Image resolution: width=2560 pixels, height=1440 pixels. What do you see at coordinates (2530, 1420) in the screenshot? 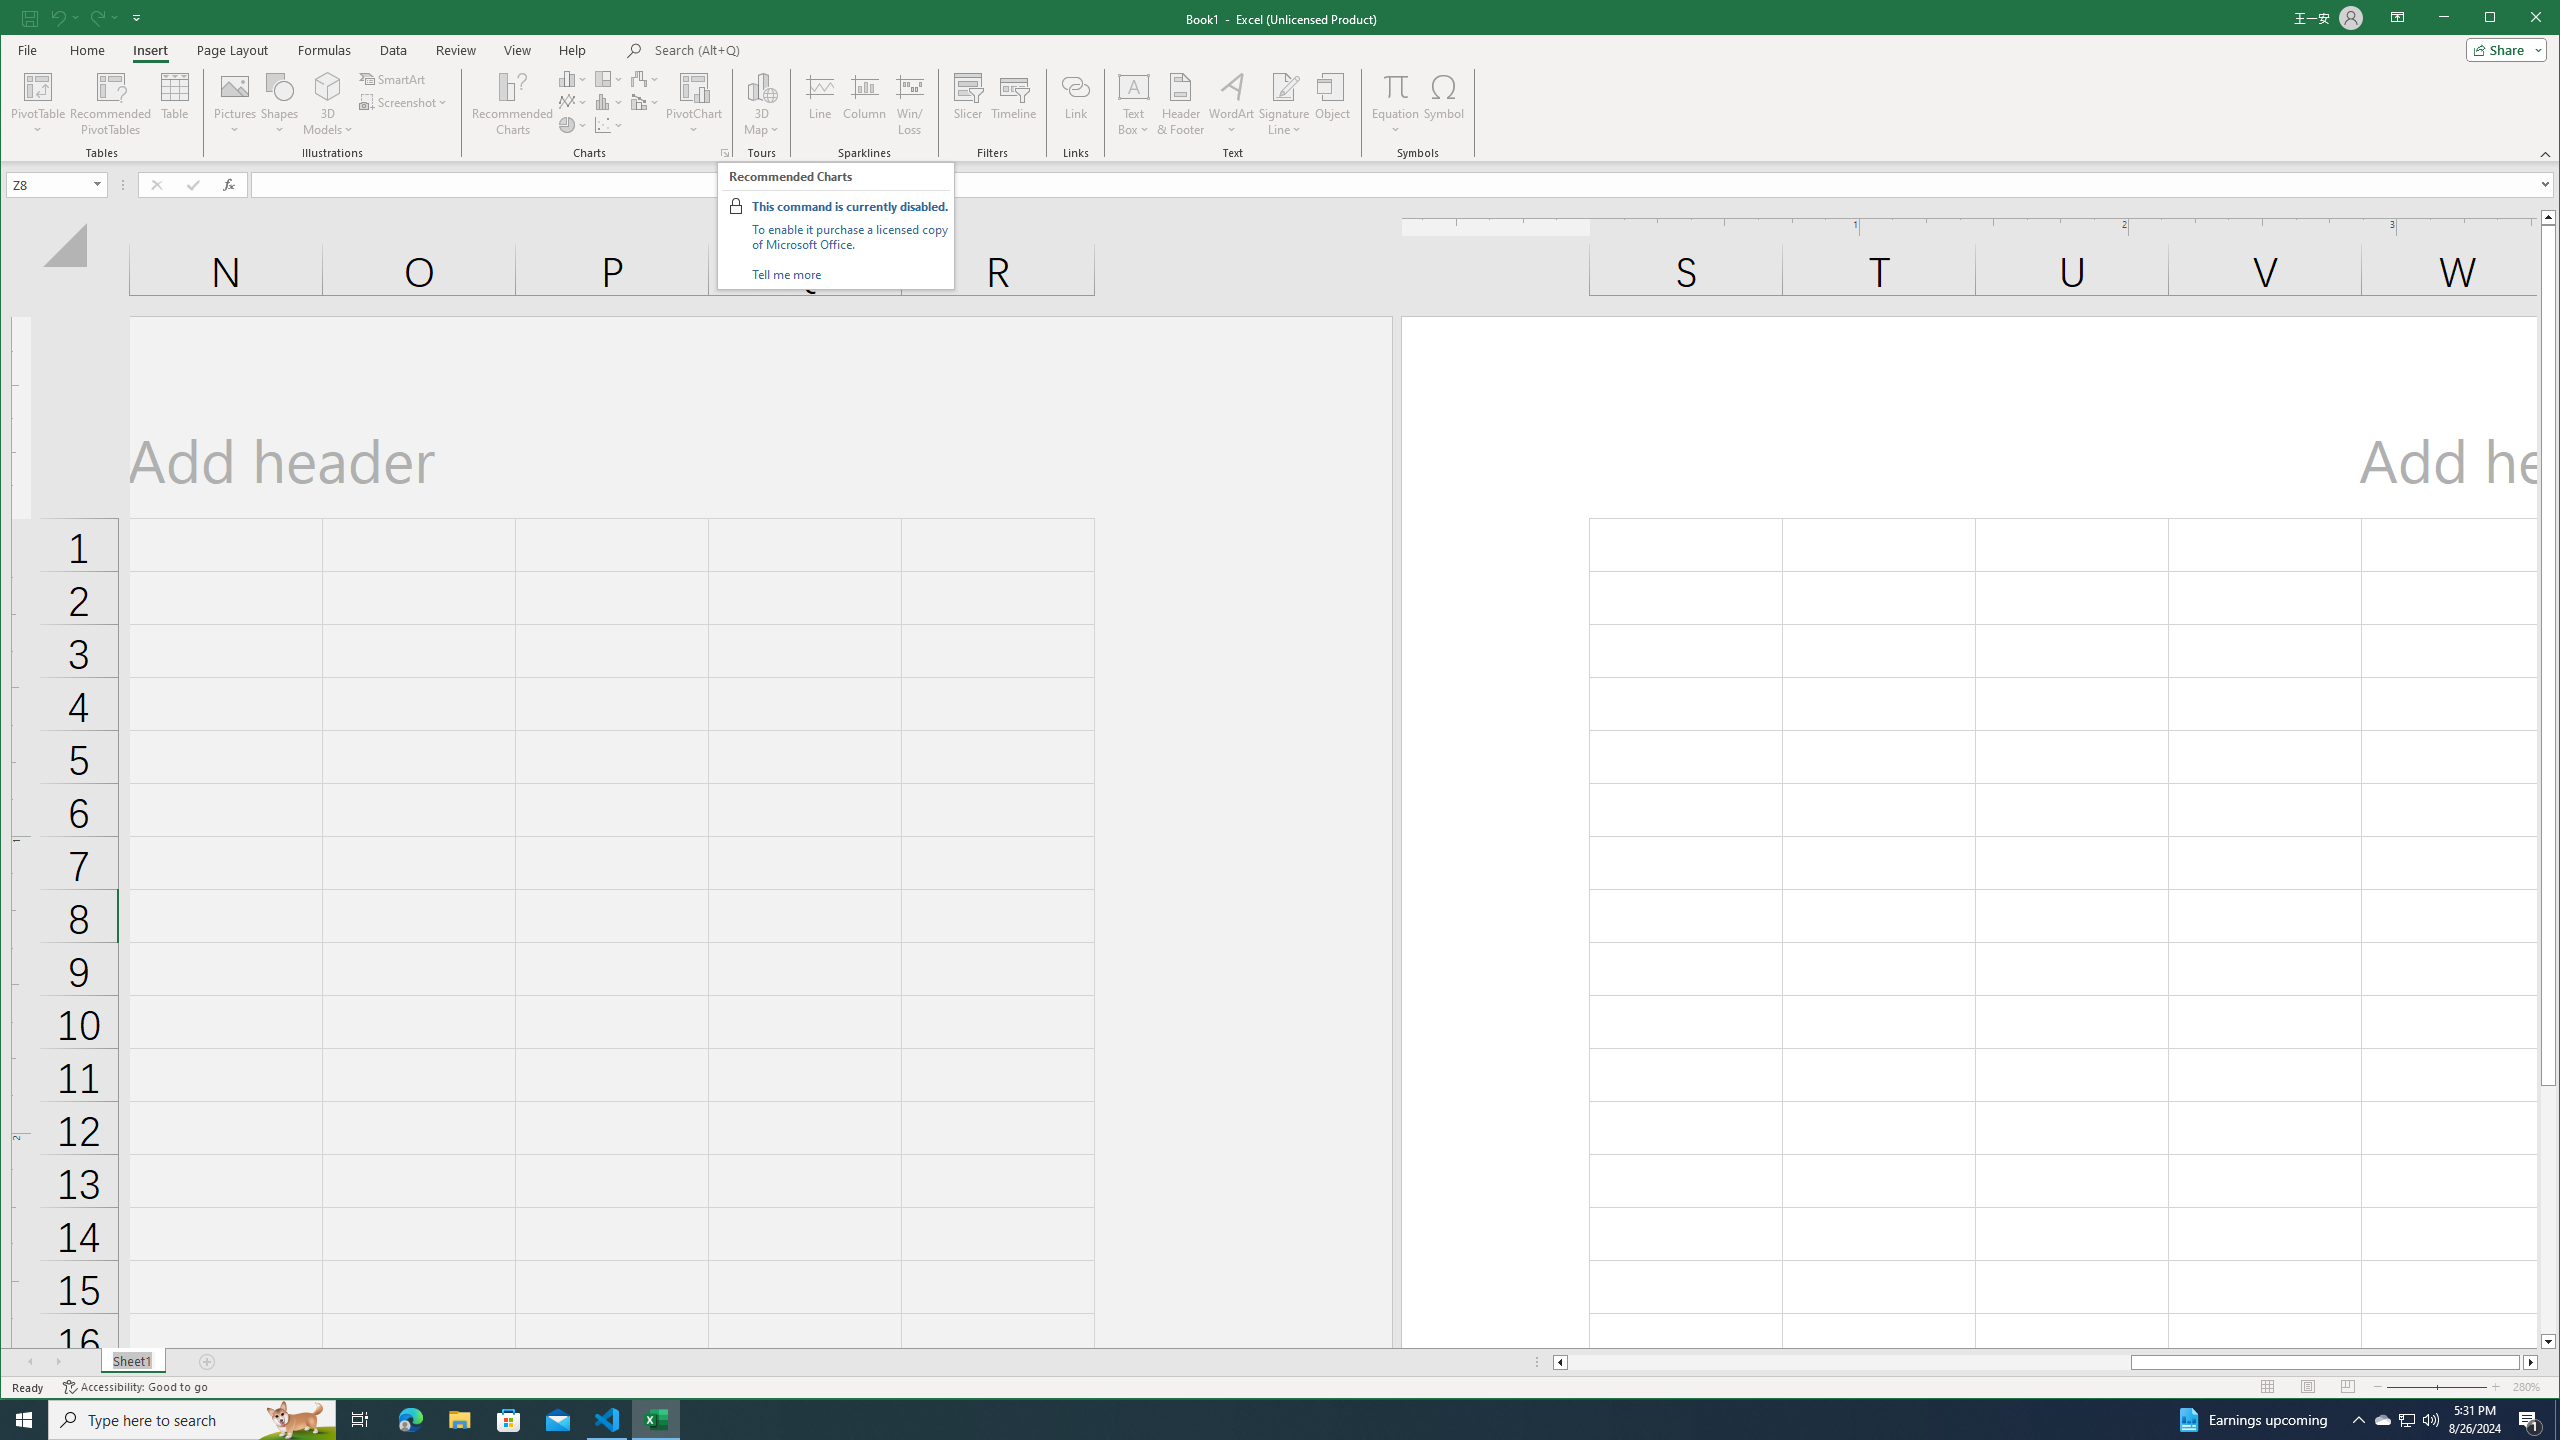
I see `Action Center, 1 new notification` at bounding box center [2530, 1420].